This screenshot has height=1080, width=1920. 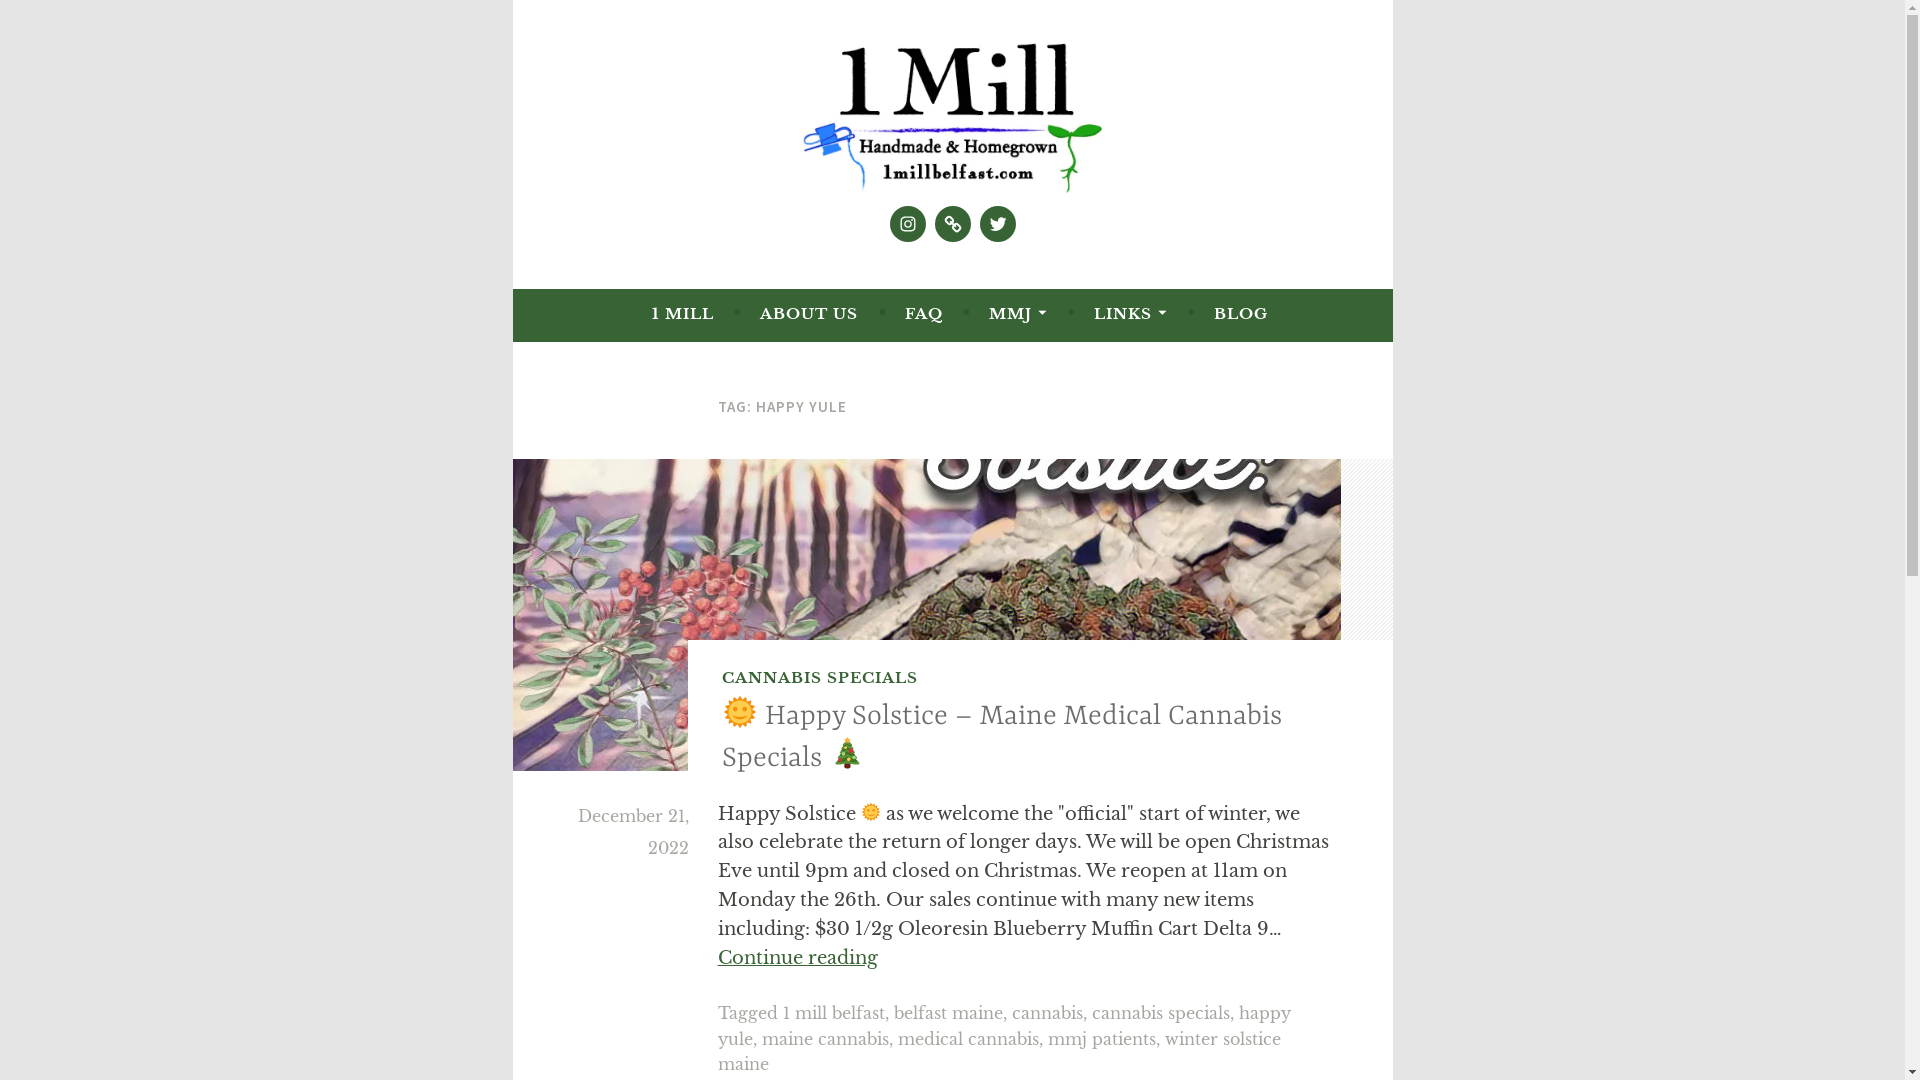 I want to click on belfast maine, so click(x=948, y=1013).